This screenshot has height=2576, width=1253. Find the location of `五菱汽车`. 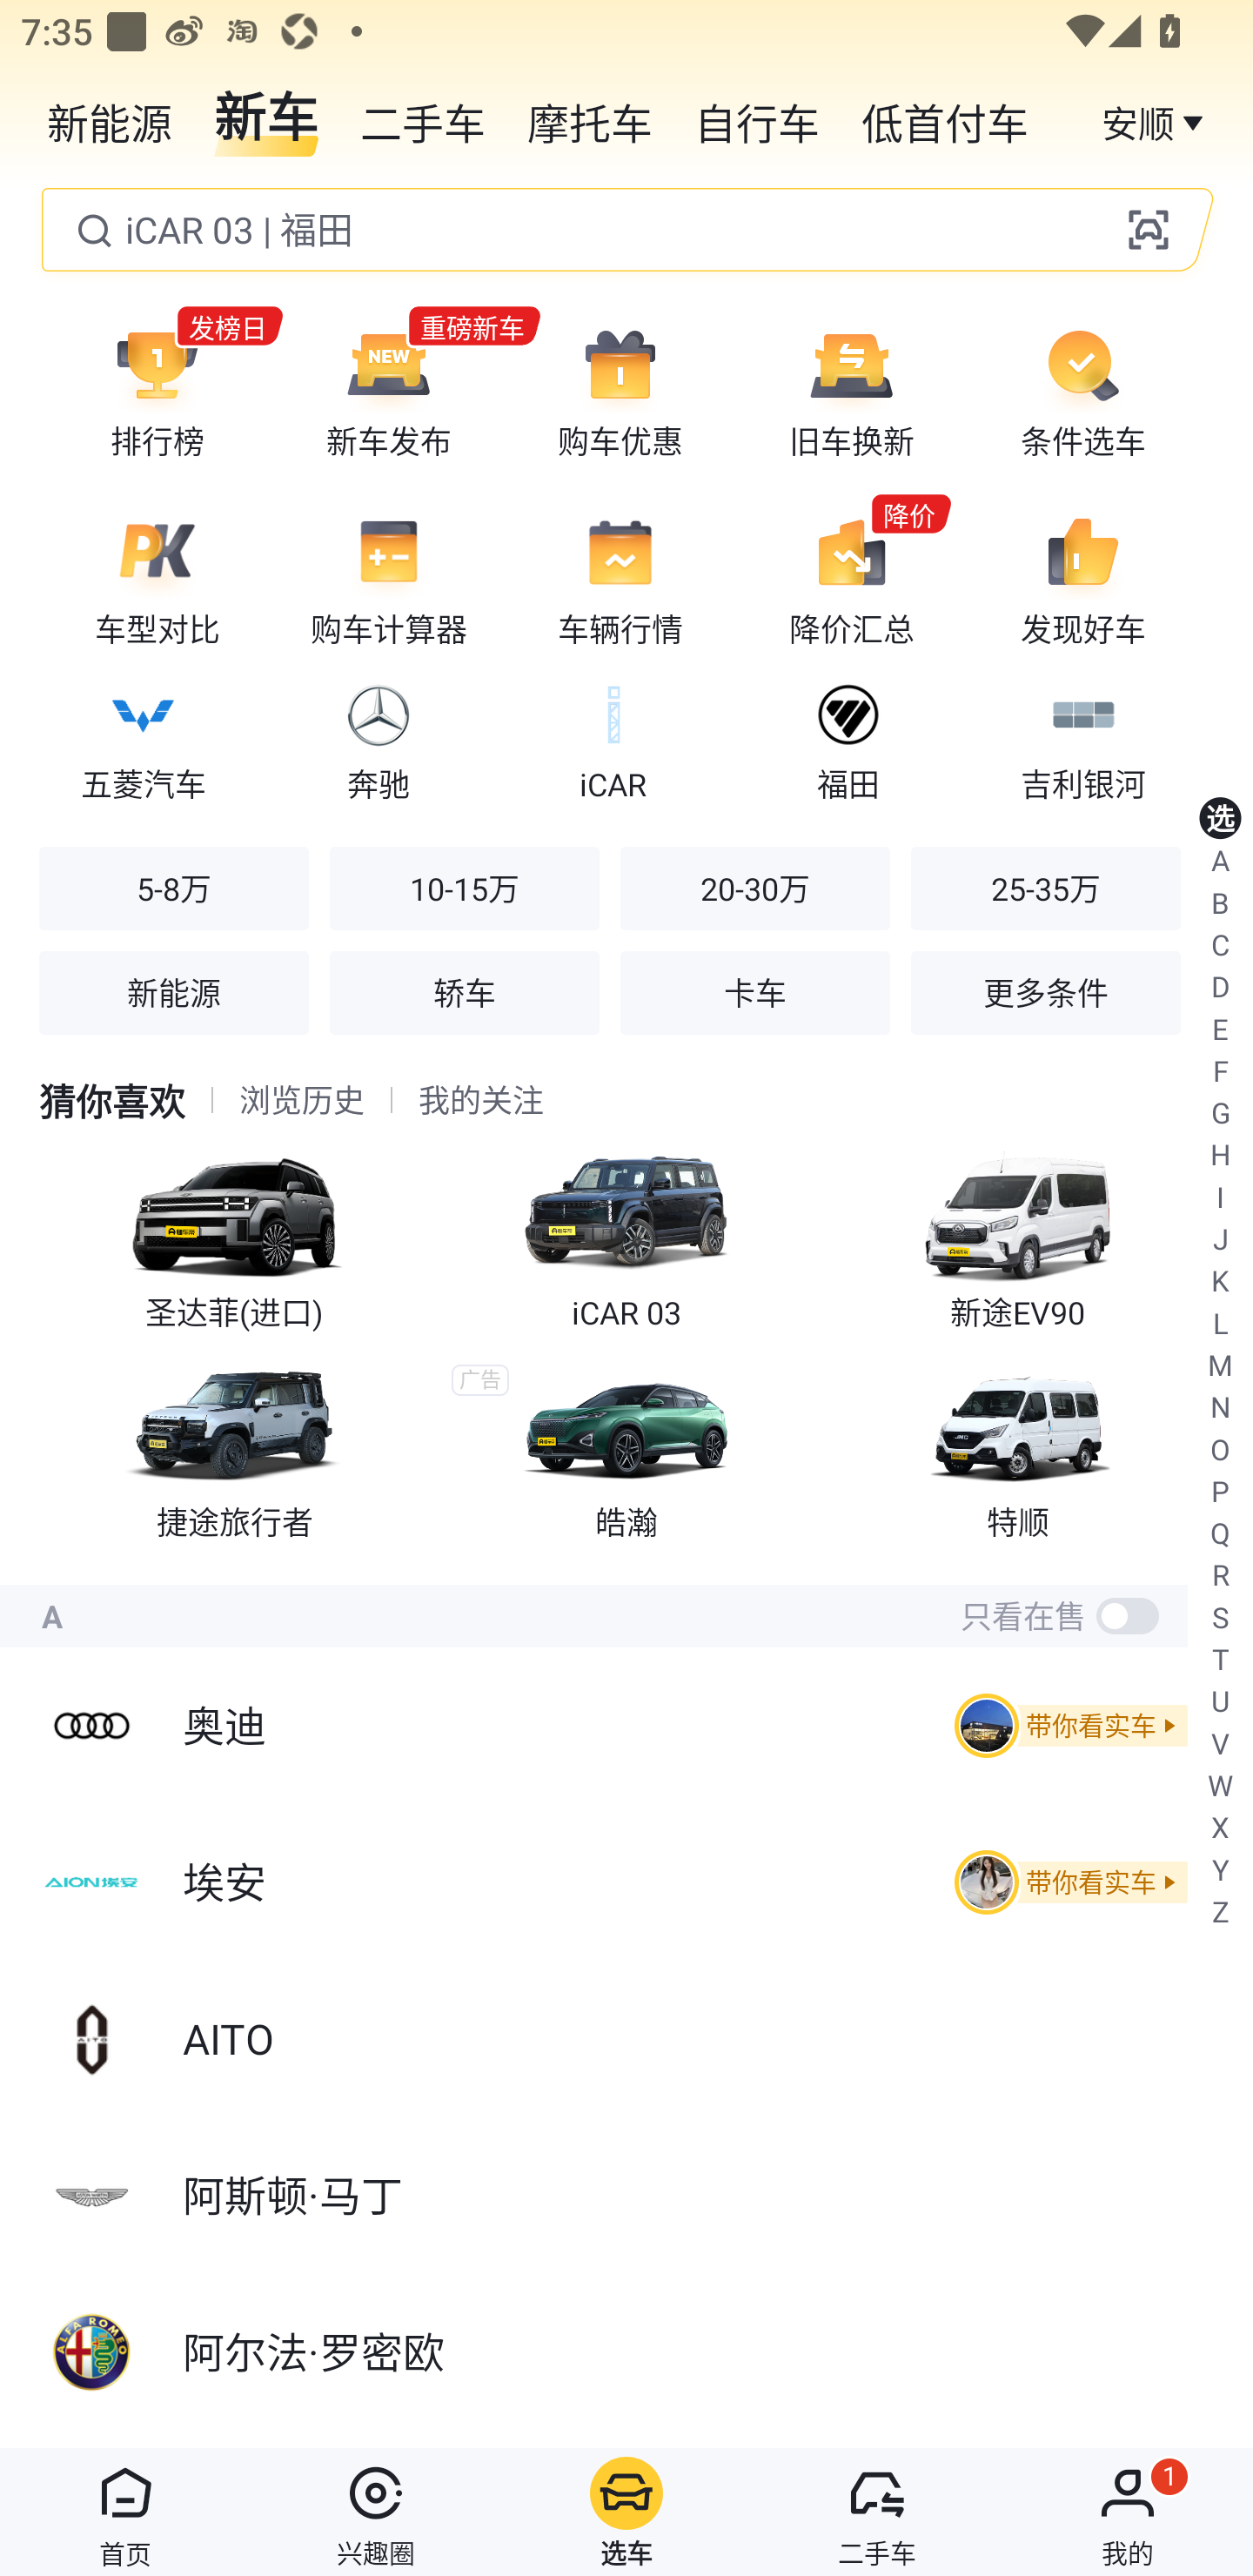

五菱汽车 is located at coordinates (143, 738).